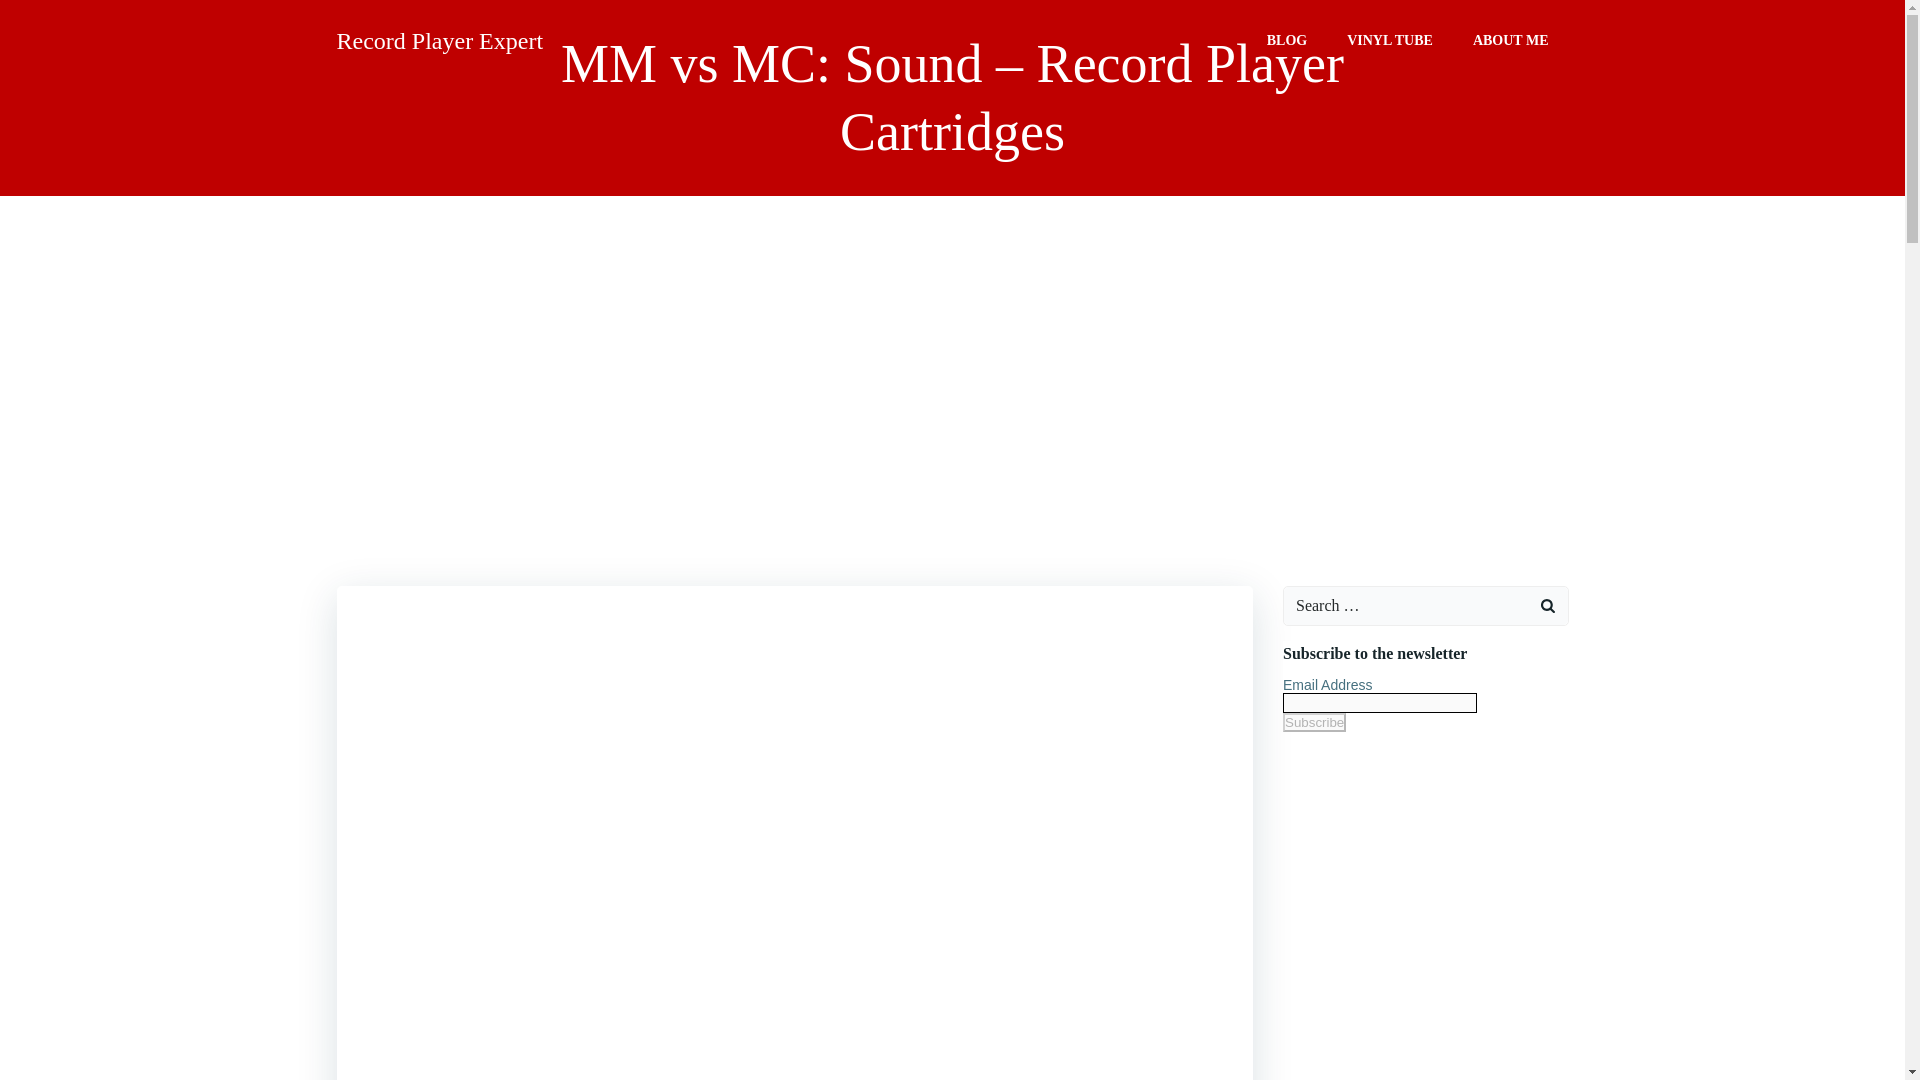 The image size is (1920, 1080). What do you see at coordinates (1287, 40) in the screenshot?
I see `BLOG` at bounding box center [1287, 40].